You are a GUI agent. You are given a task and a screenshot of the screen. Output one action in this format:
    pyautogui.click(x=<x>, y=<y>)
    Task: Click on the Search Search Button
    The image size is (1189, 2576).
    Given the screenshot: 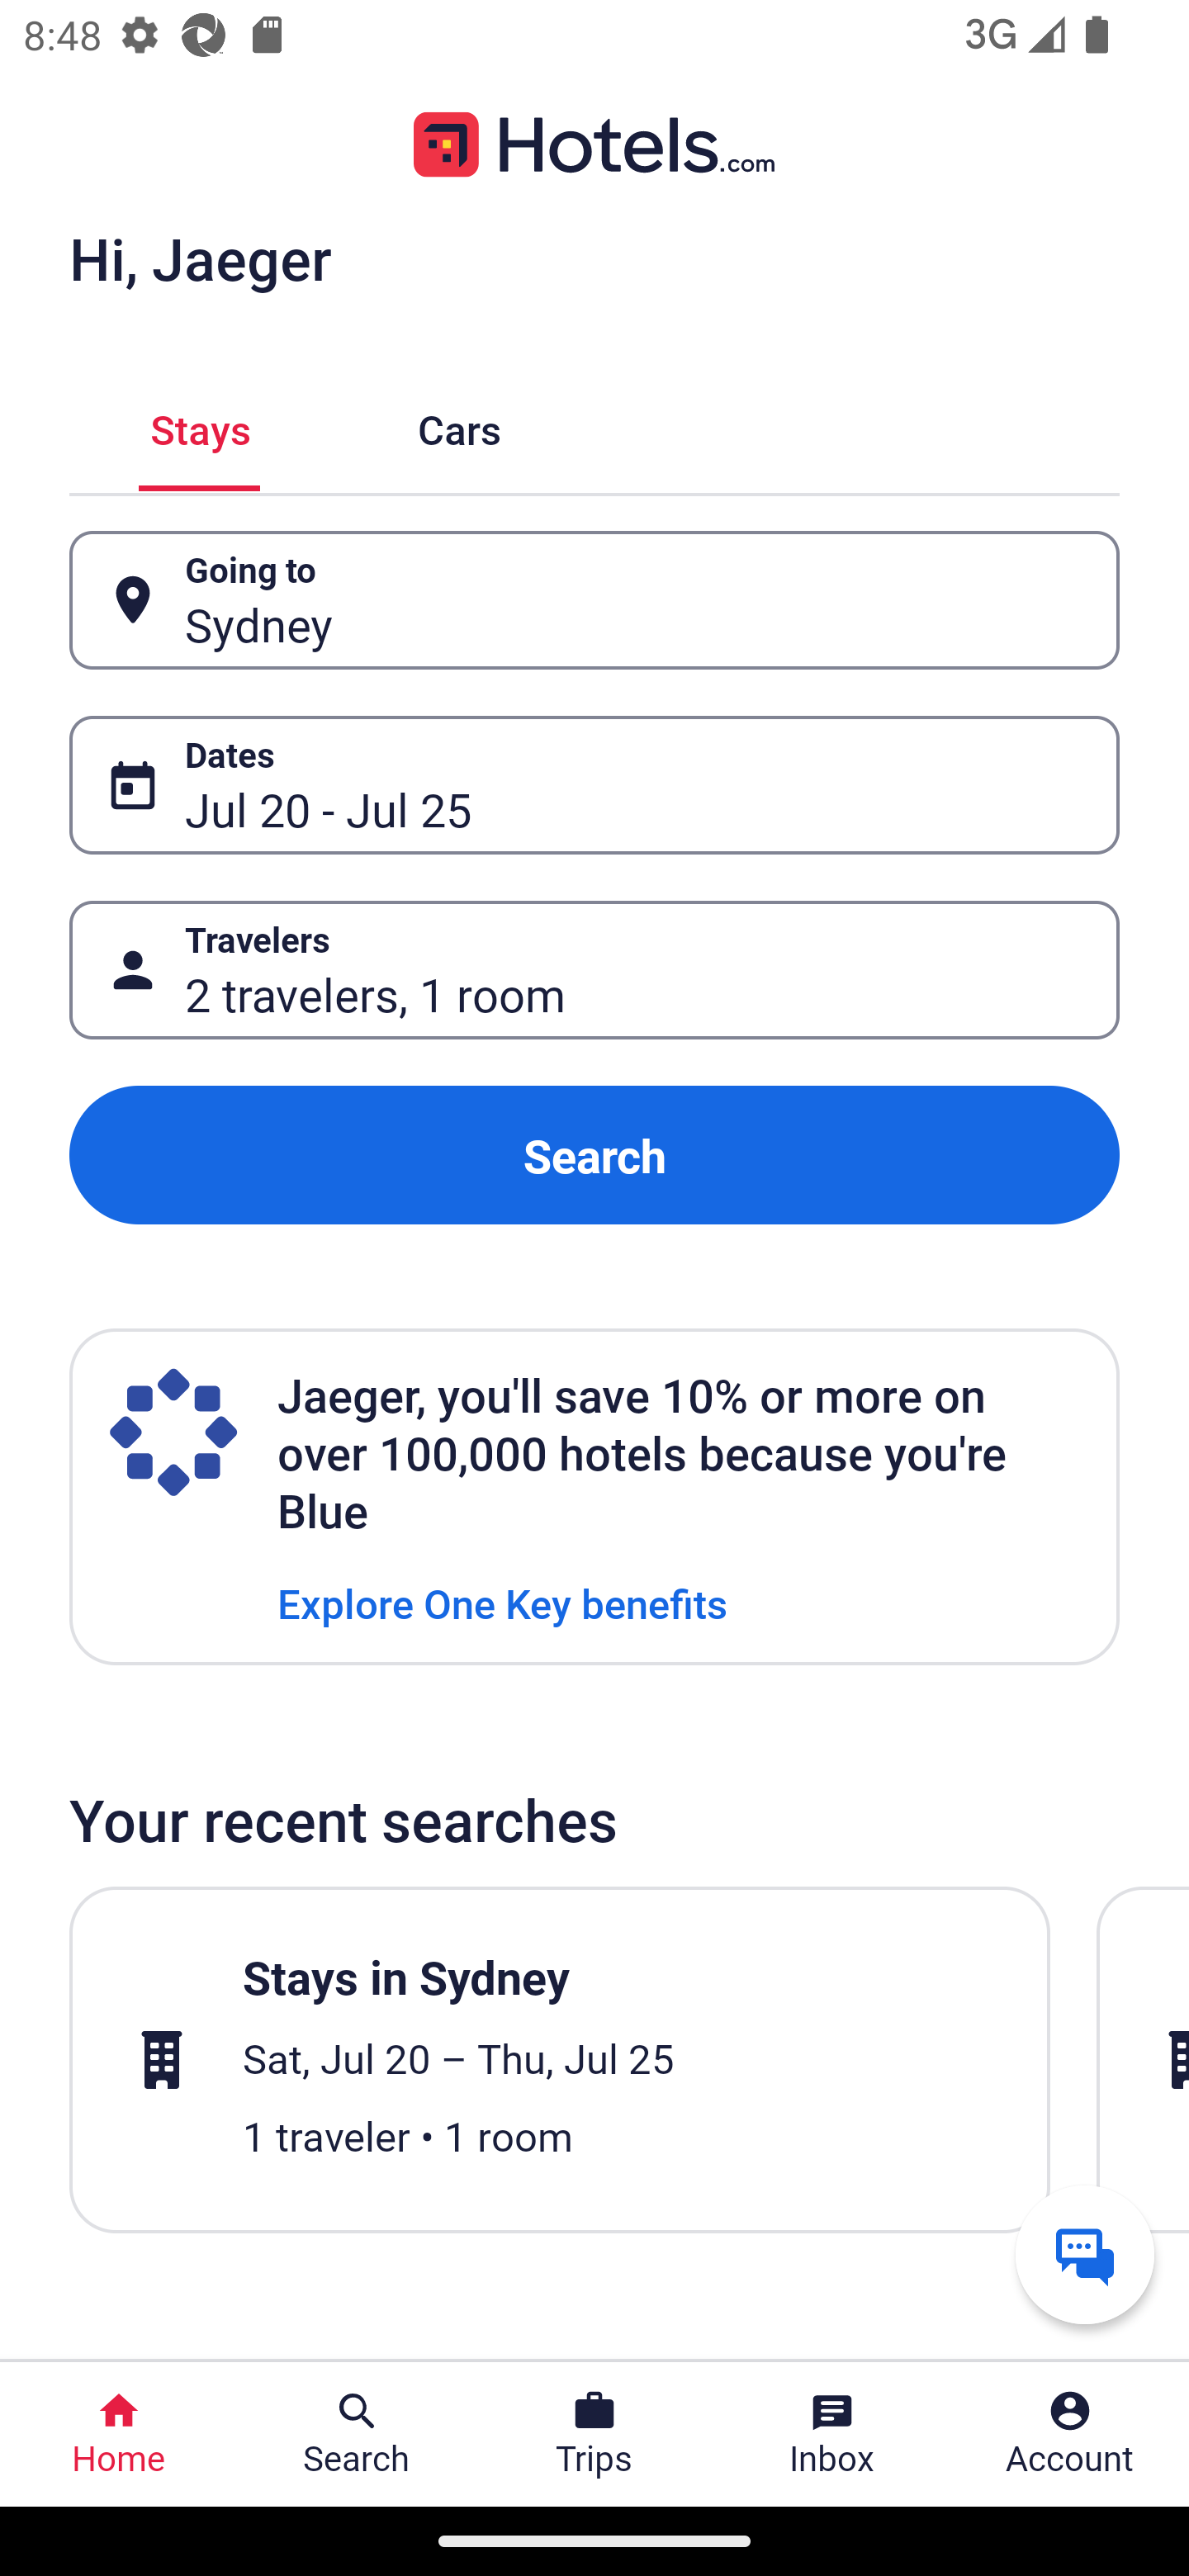 What is the action you would take?
    pyautogui.click(x=357, y=2434)
    